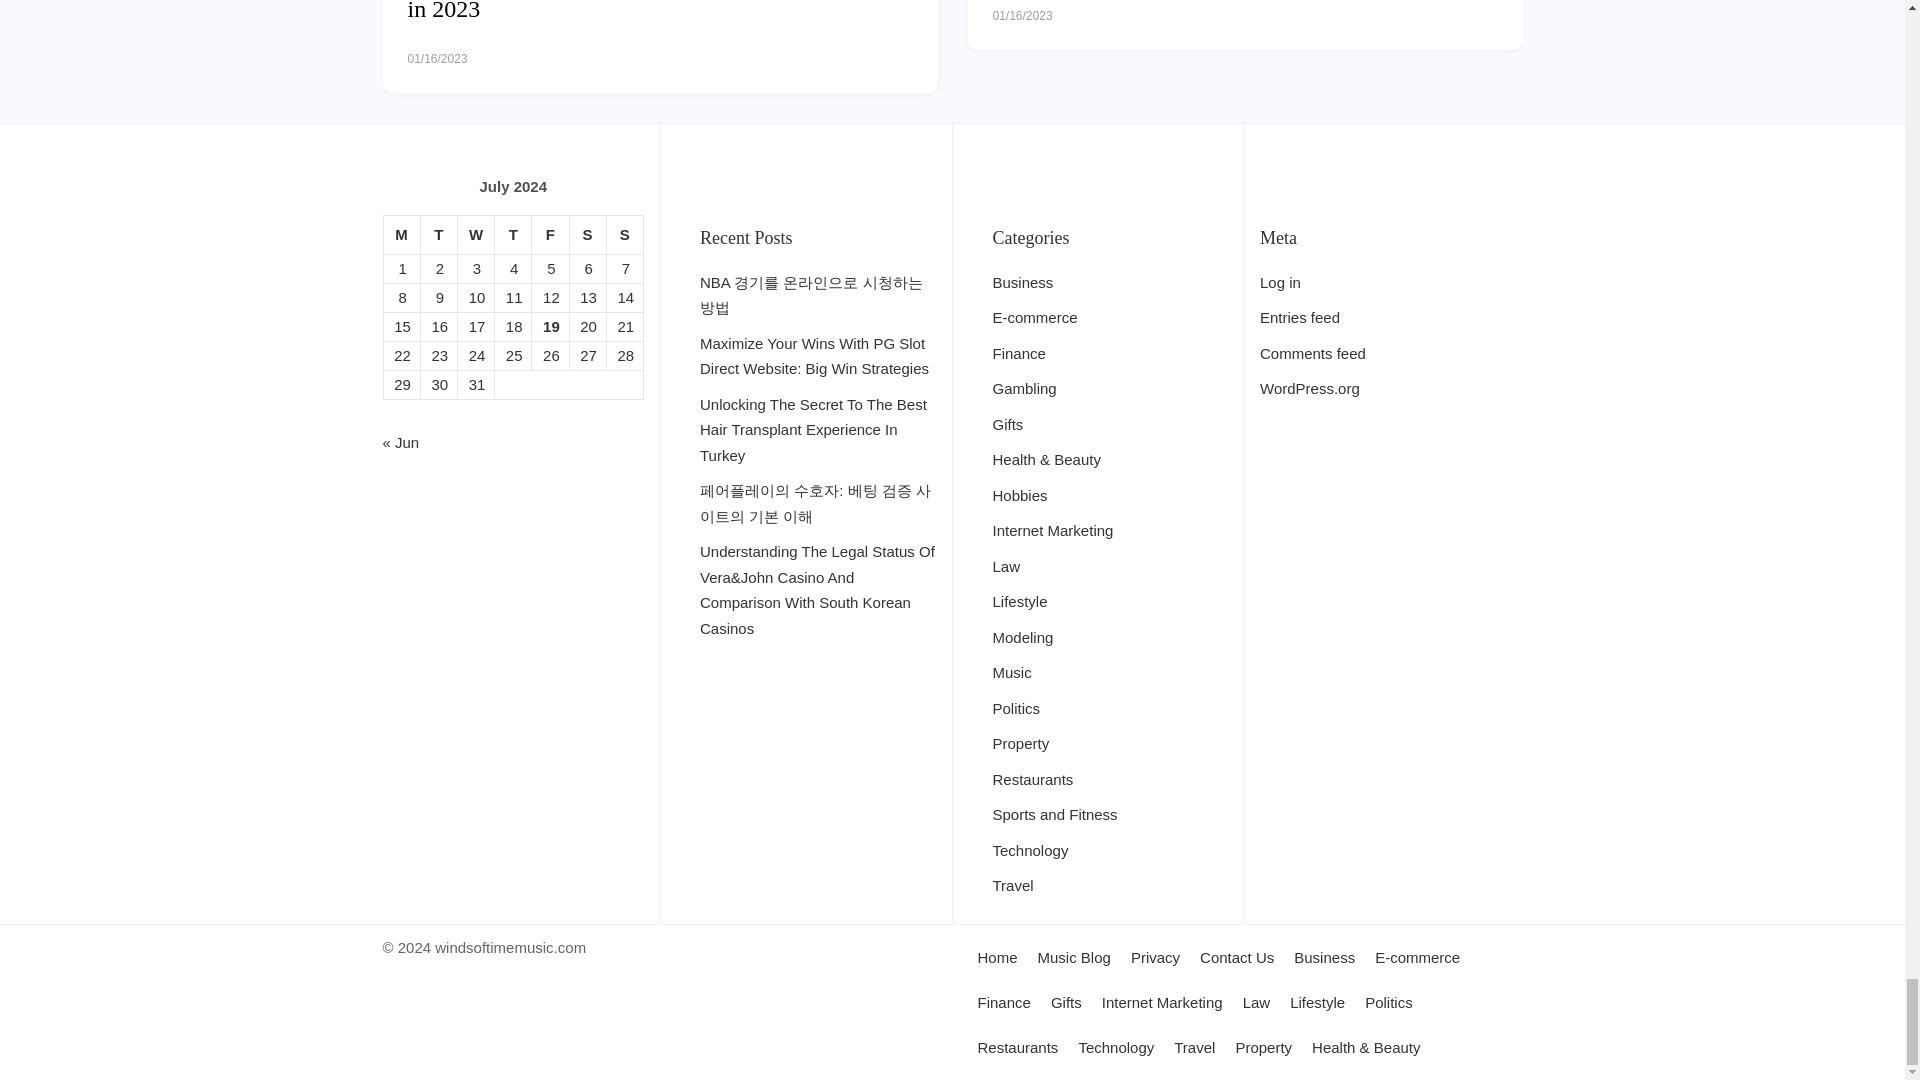  Describe the element at coordinates (513, 234) in the screenshot. I see `Thursday` at that location.